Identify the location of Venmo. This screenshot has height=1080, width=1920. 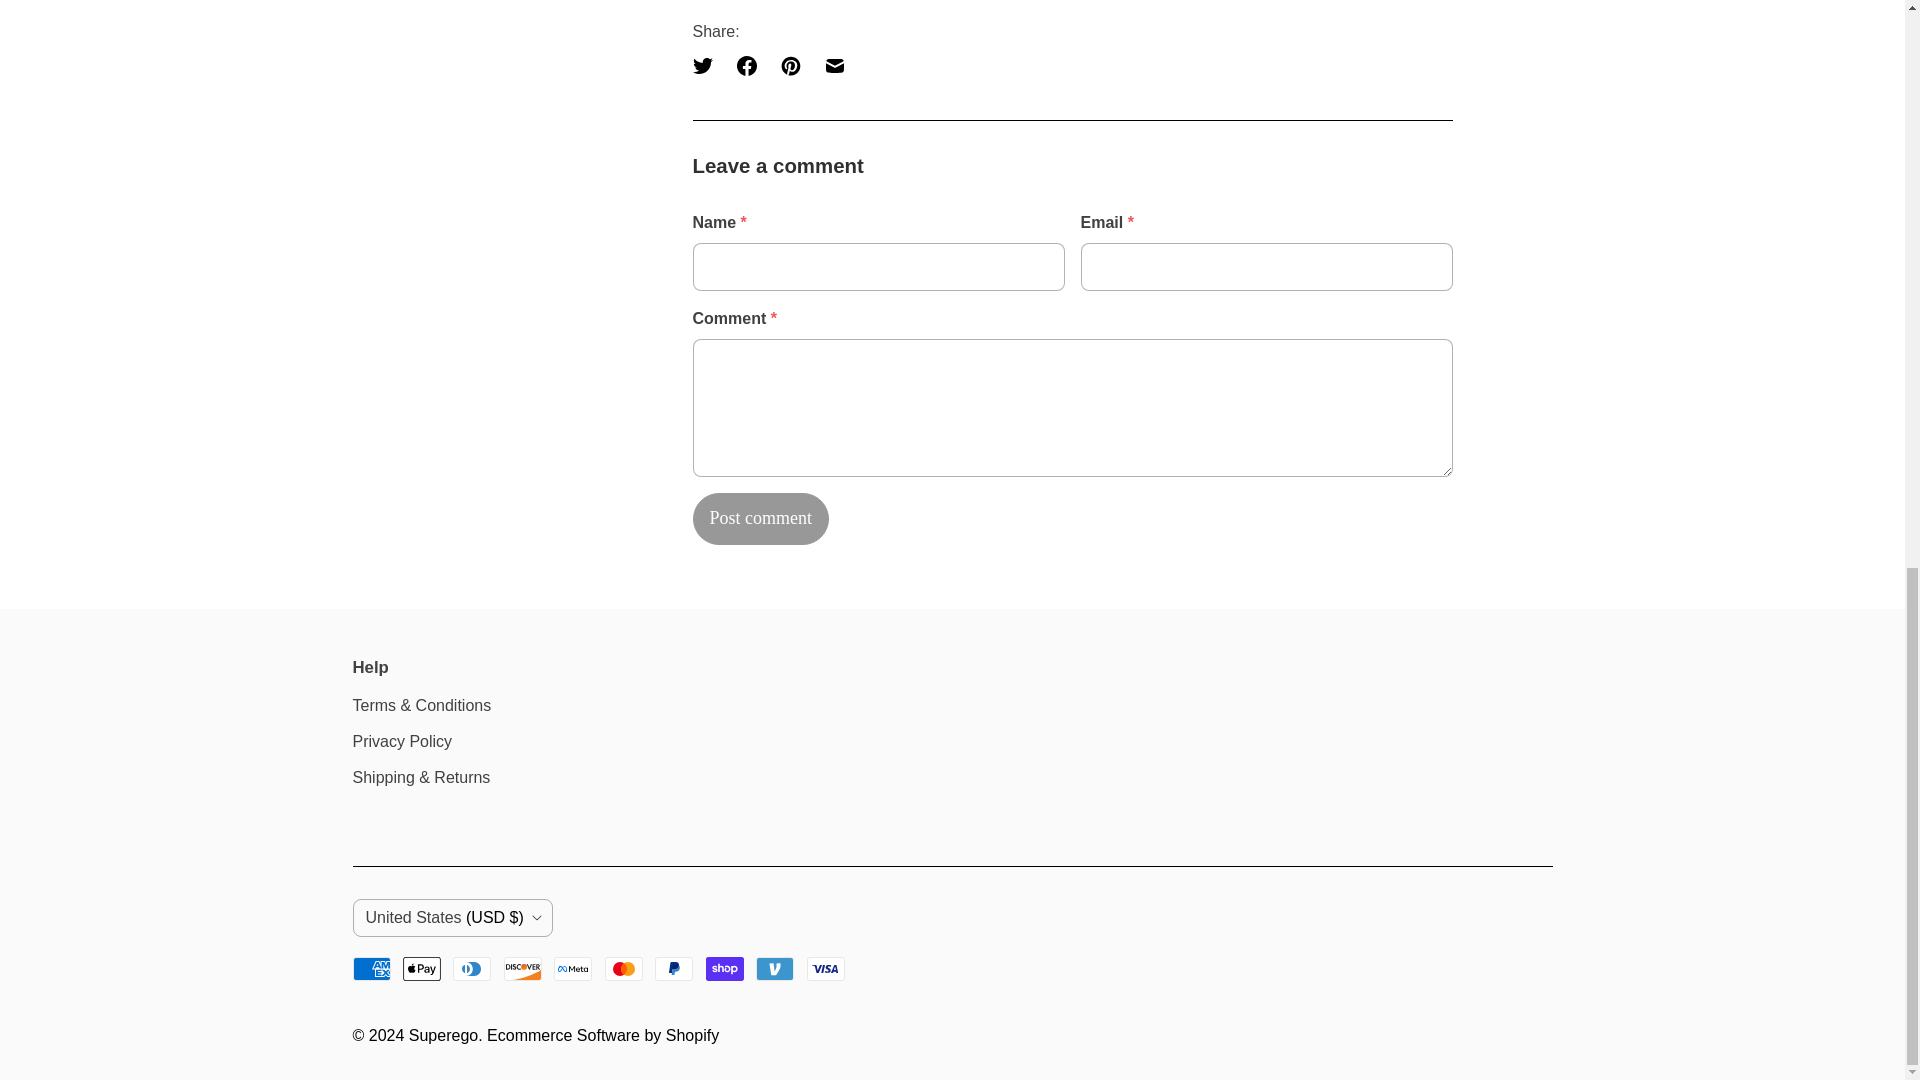
(775, 968).